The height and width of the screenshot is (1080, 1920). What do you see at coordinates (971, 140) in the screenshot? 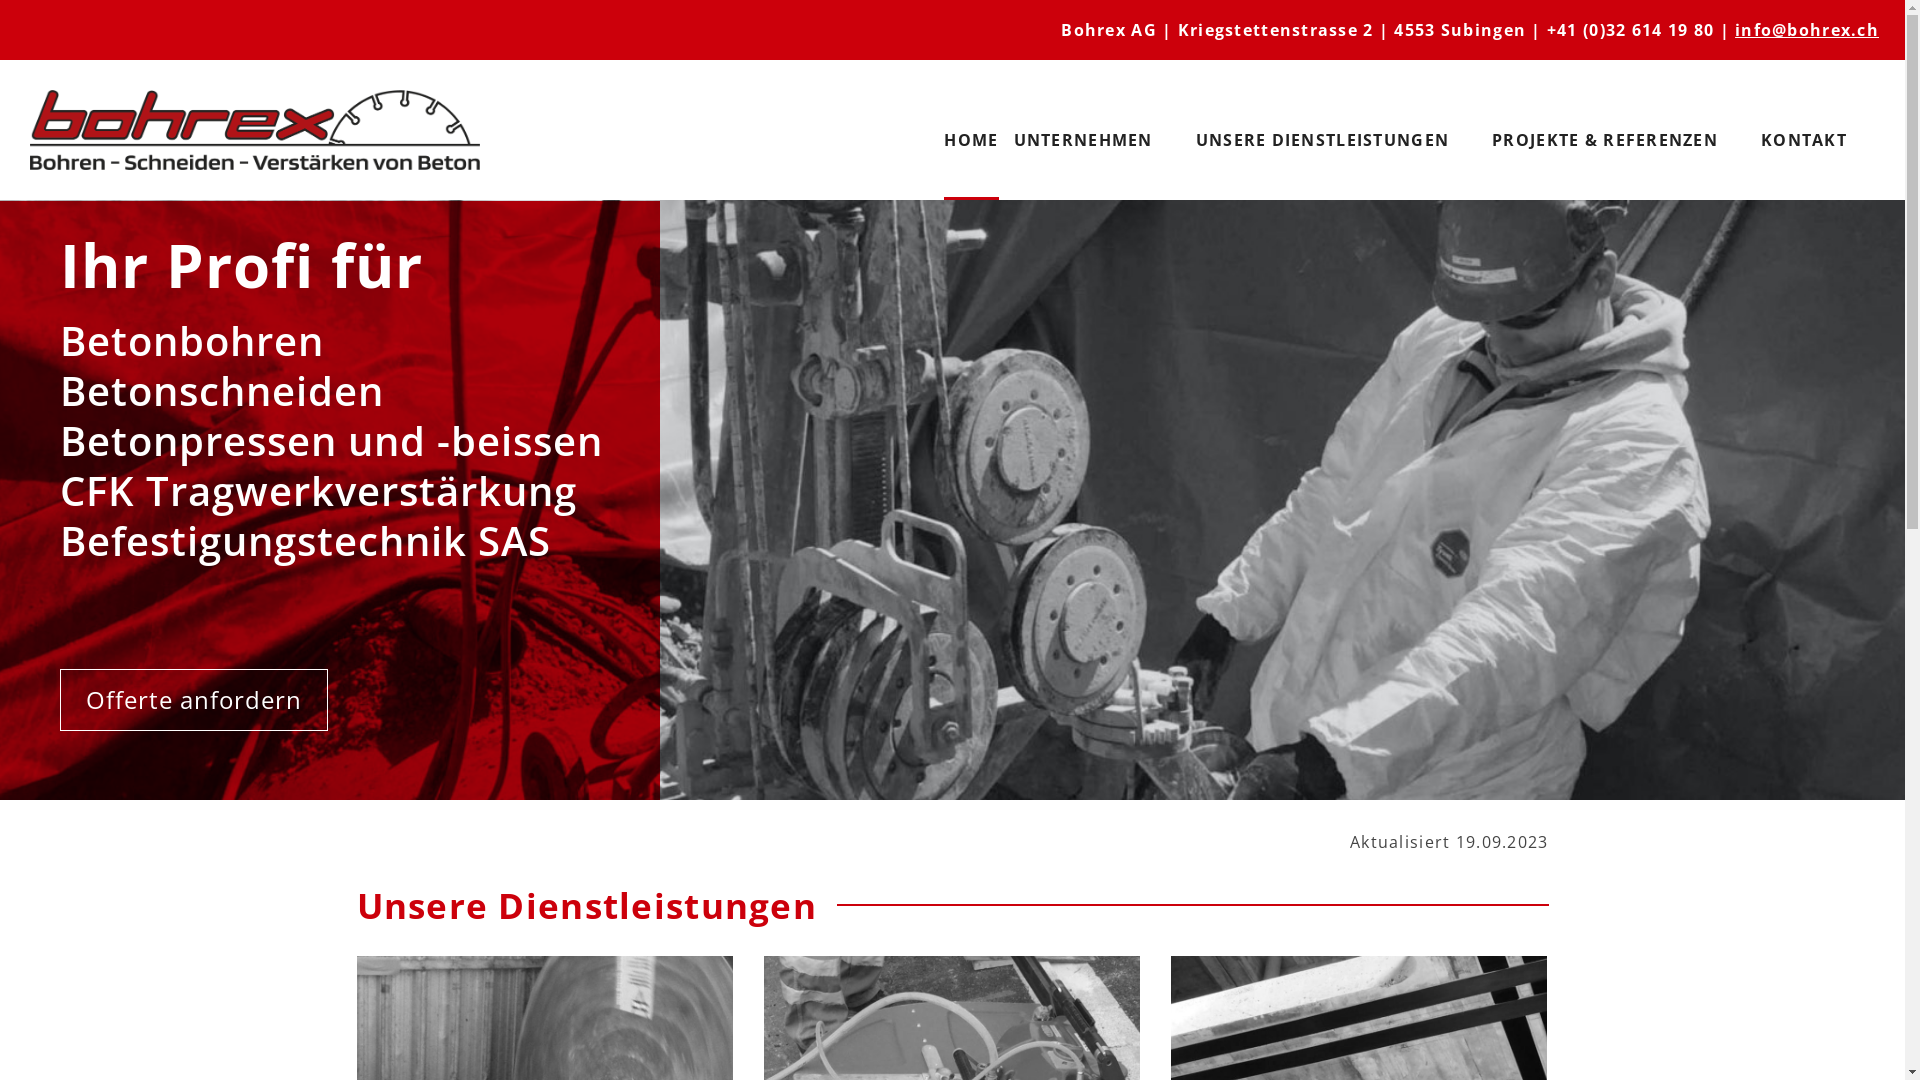
I see `HOME` at bounding box center [971, 140].